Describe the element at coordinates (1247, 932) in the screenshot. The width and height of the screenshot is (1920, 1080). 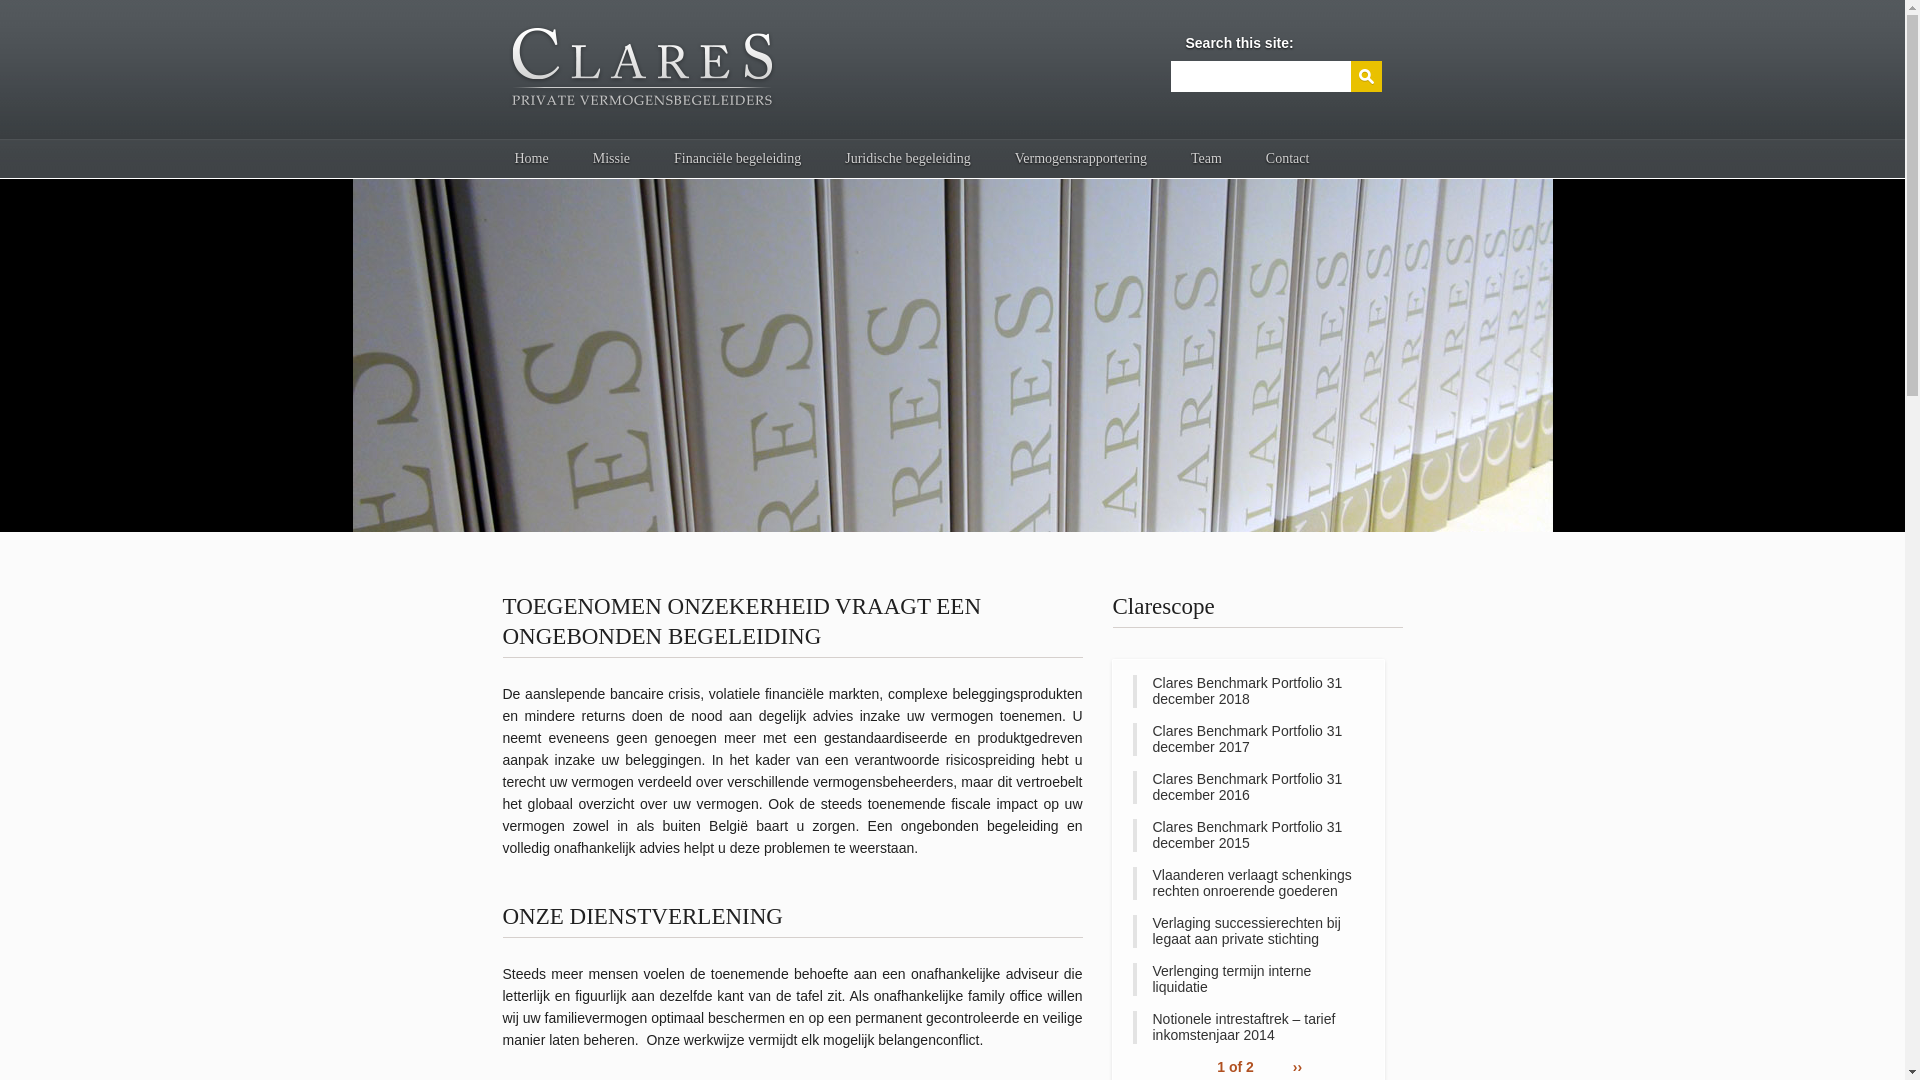
I see `Verlaging successierechten bij legaat aan private stichting` at that location.